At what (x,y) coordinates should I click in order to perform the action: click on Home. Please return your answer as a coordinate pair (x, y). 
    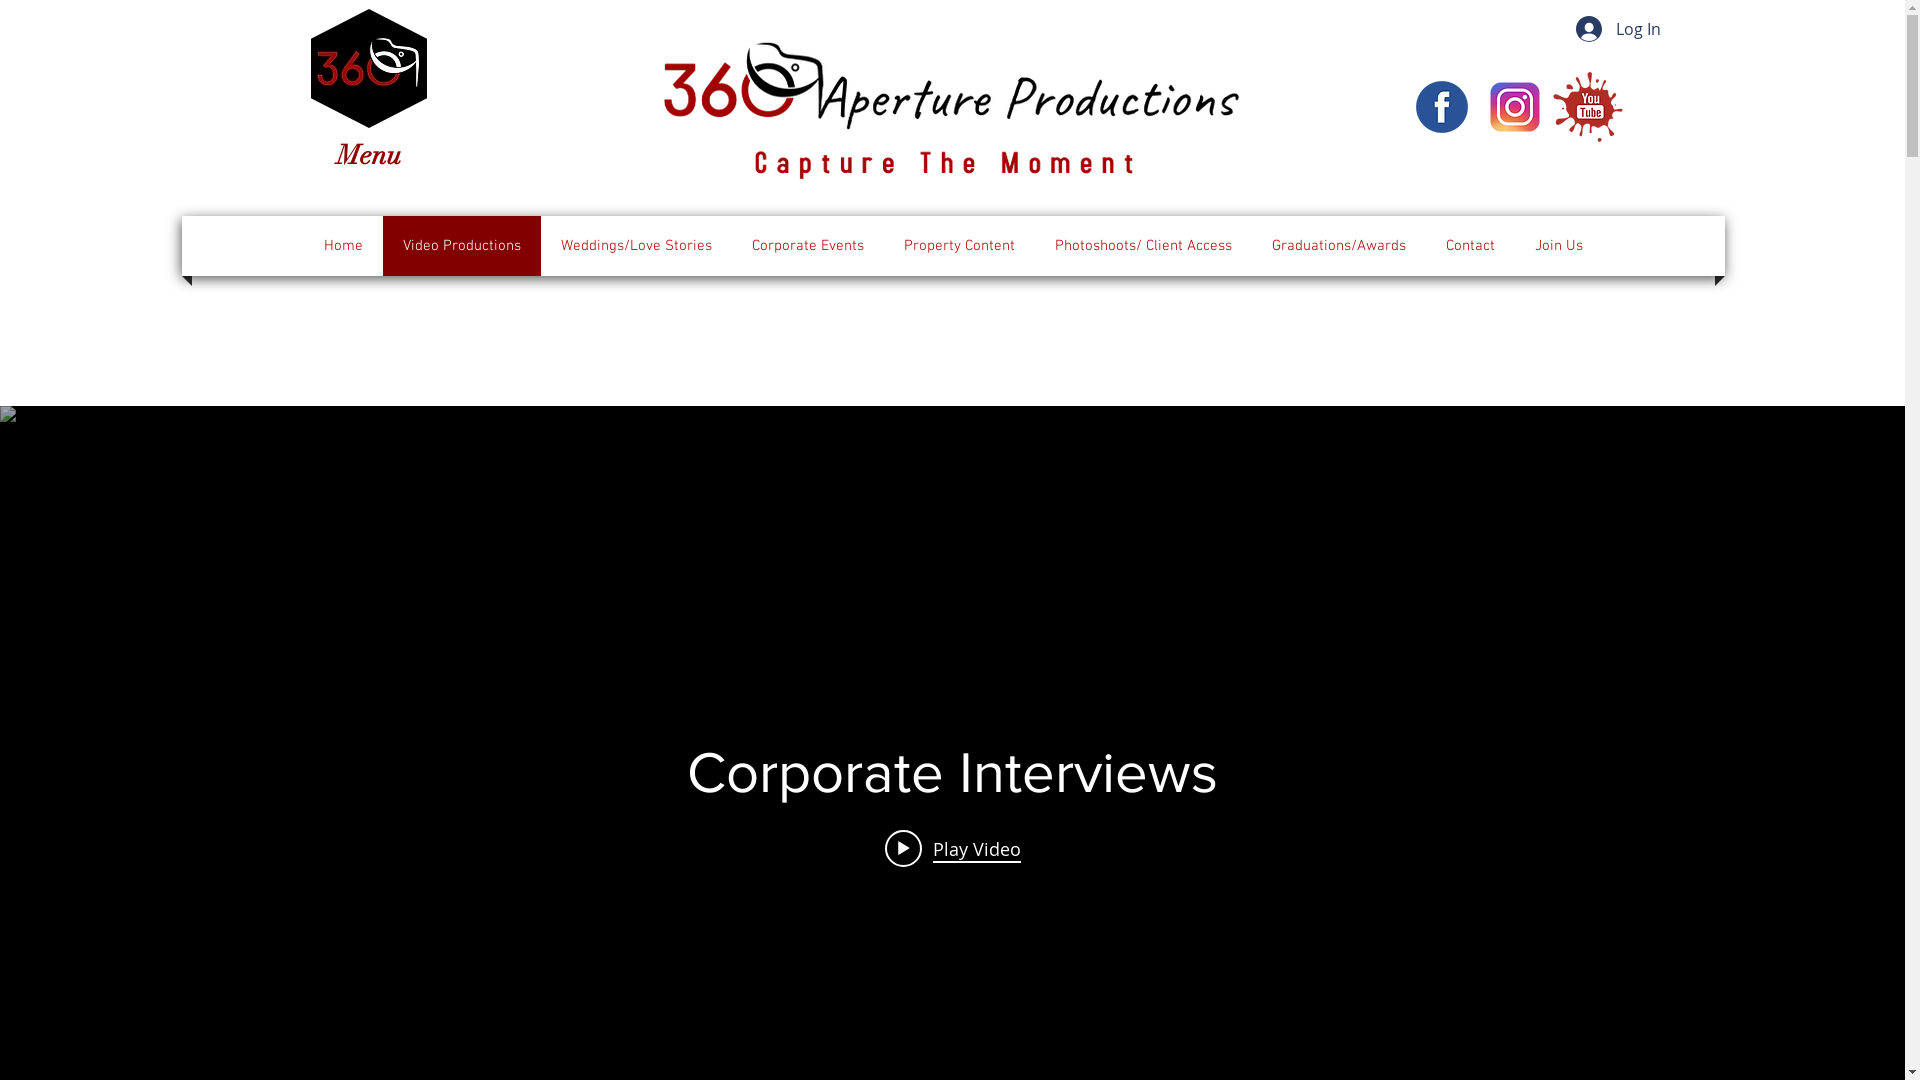
    Looking at the image, I should click on (342, 246).